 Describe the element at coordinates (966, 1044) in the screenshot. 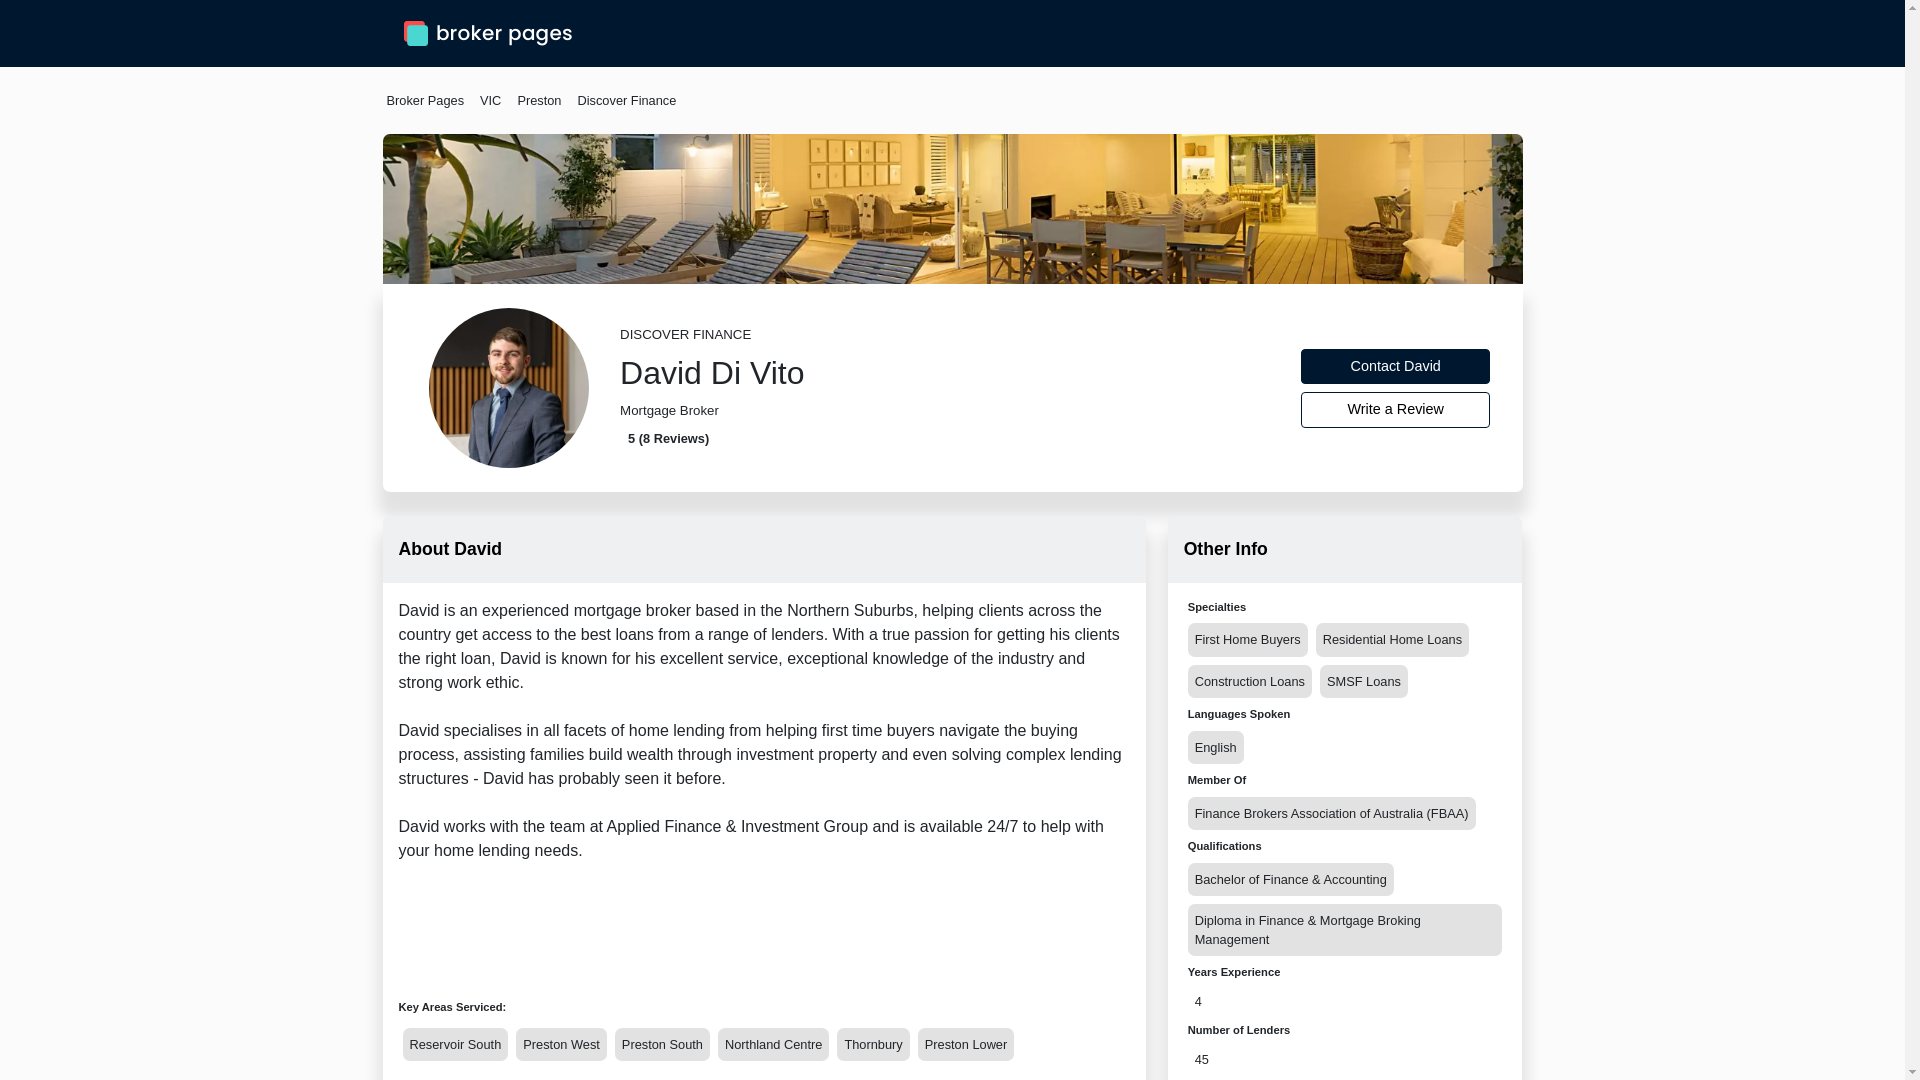

I see `Preston Lower` at that location.